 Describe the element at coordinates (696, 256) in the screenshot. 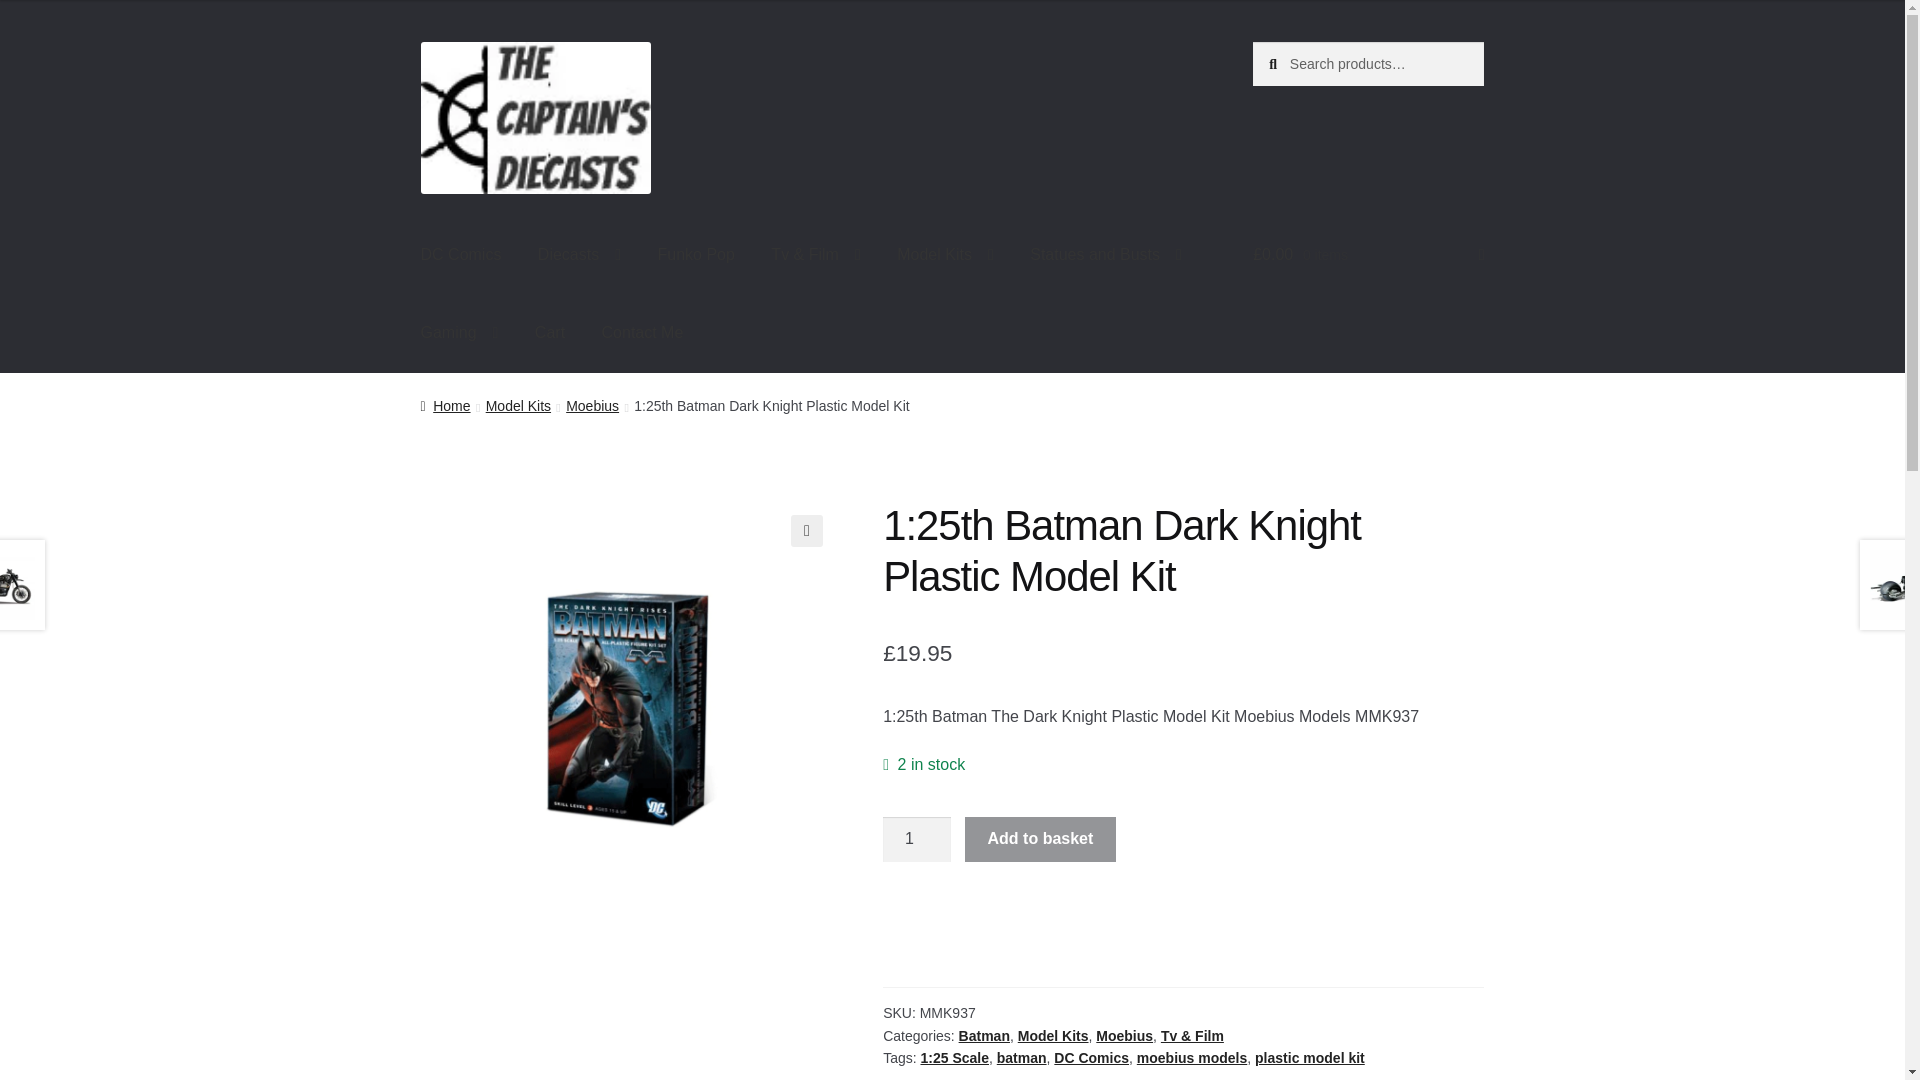

I see `Funko Pop` at that location.